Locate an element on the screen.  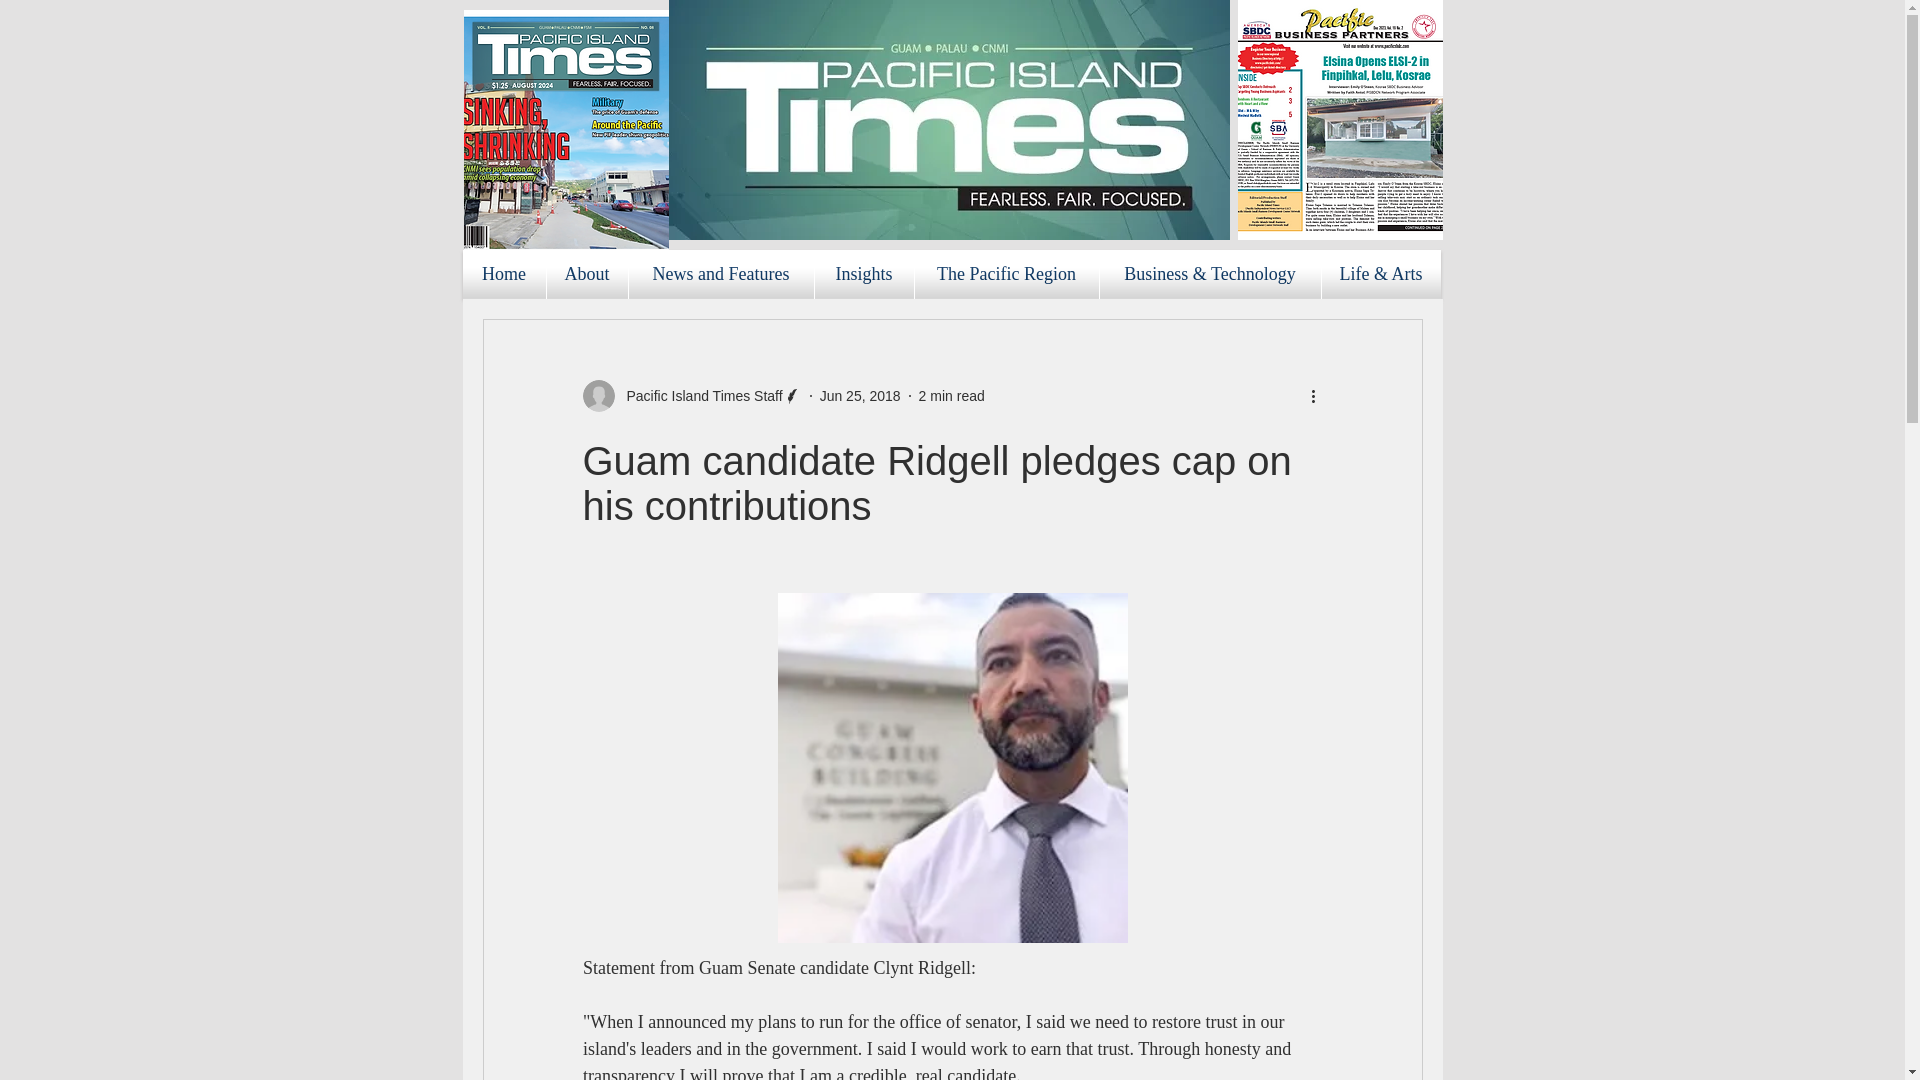
Home is located at coordinates (504, 274).